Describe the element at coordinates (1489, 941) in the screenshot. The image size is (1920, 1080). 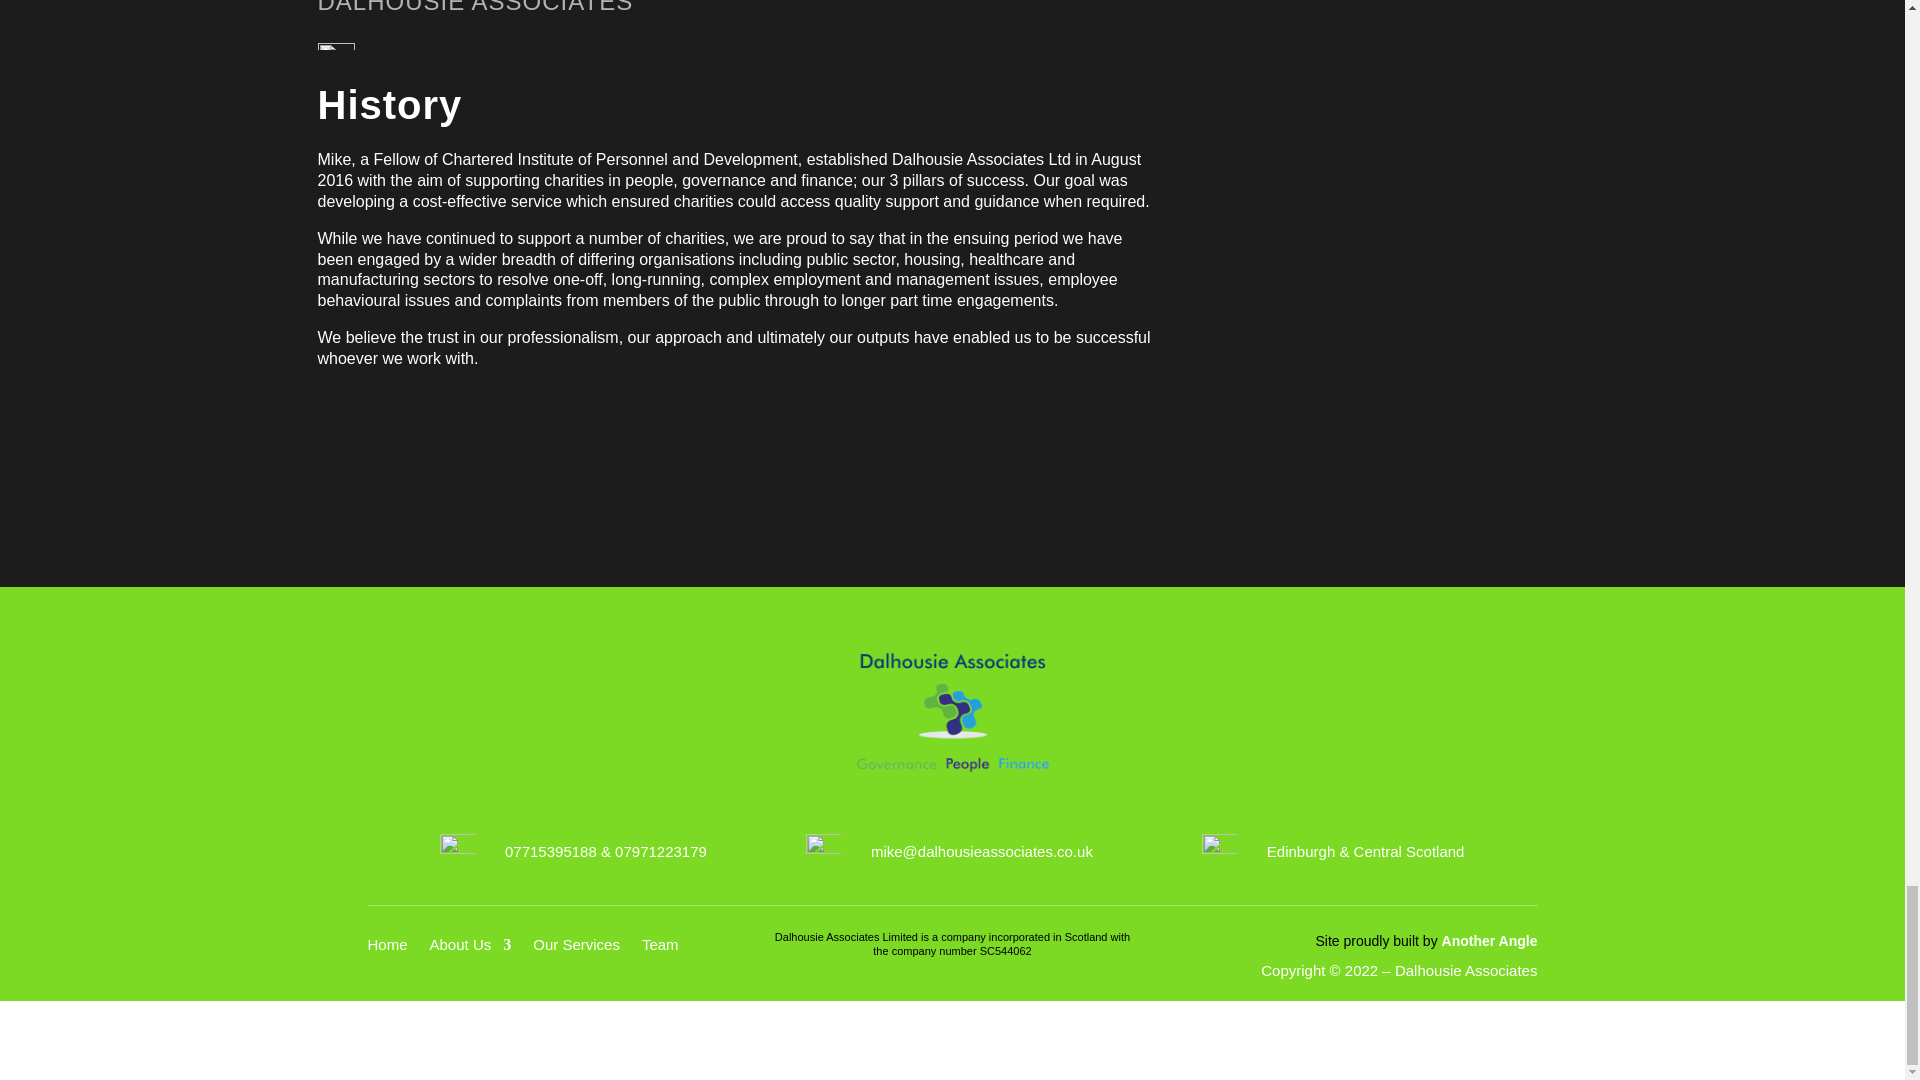
I see `Another Angle` at that location.